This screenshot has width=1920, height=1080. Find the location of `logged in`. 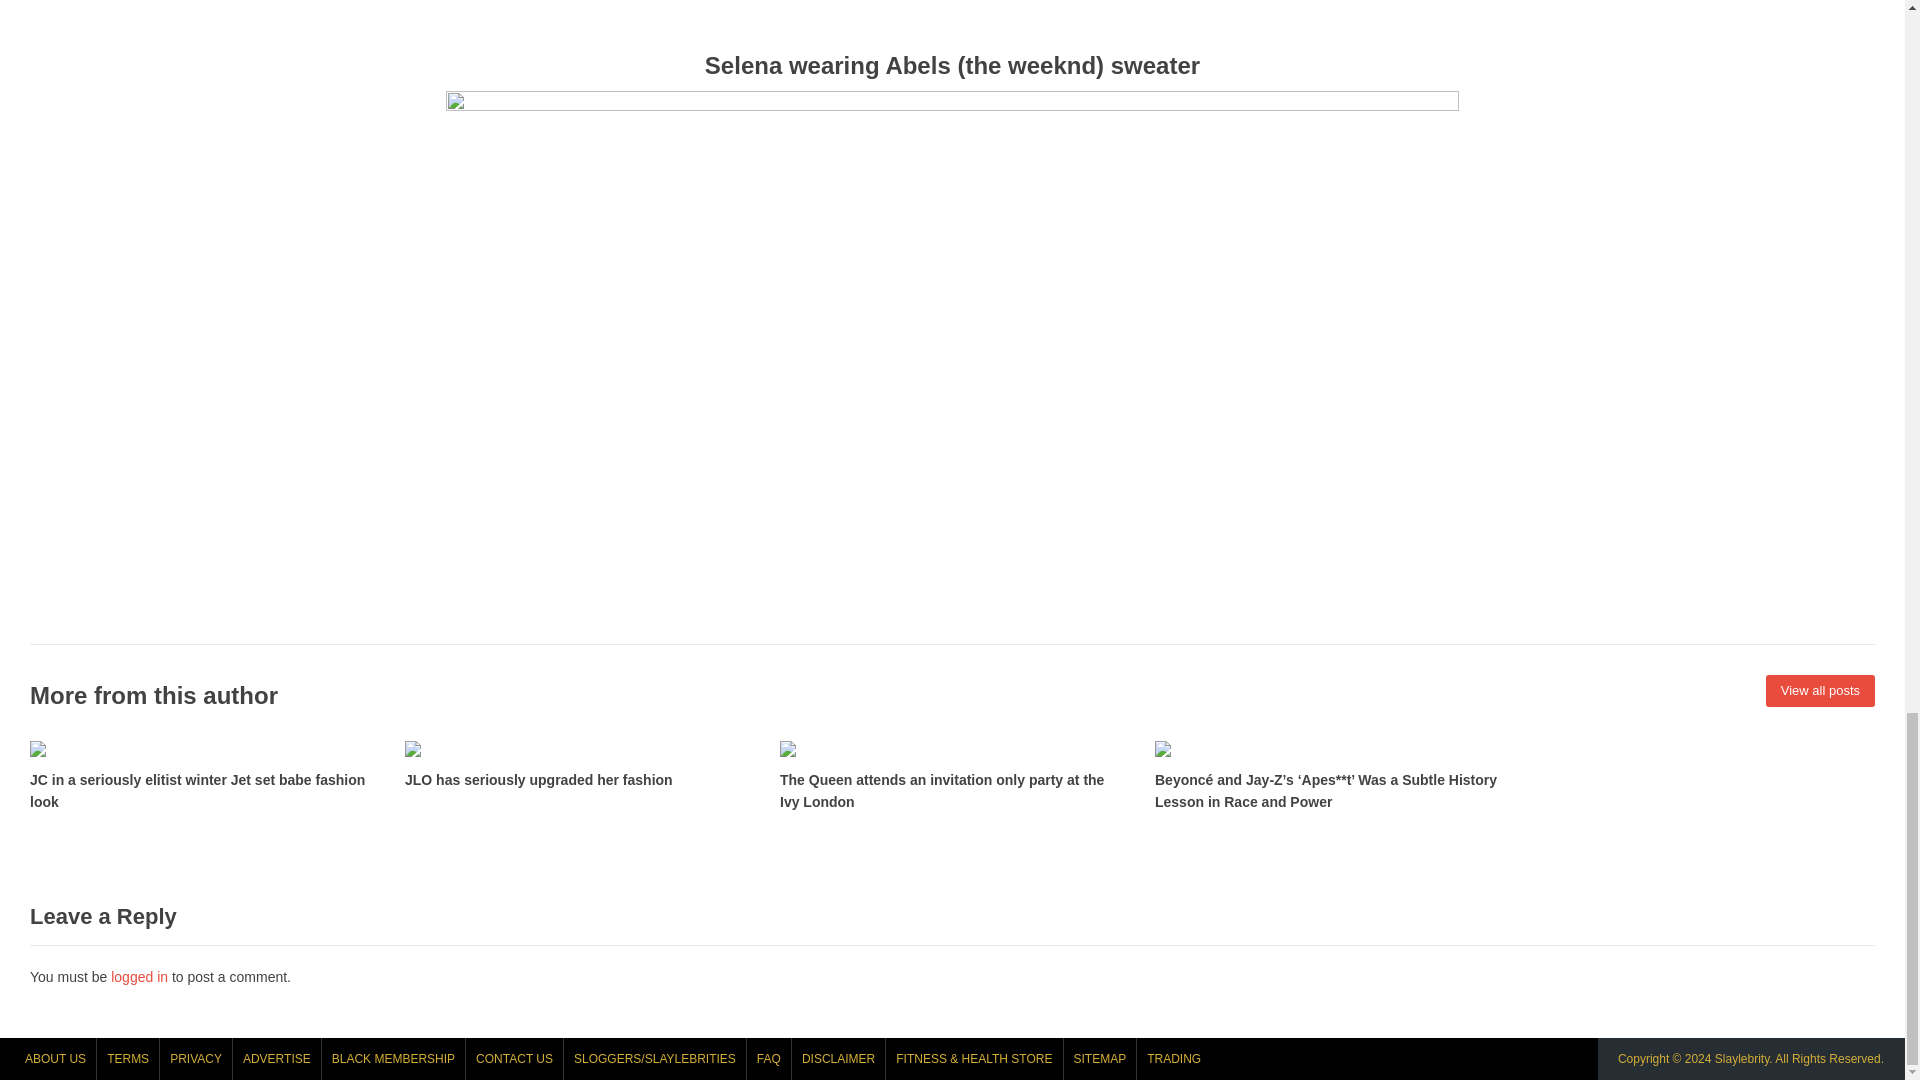

logged in is located at coordinates (140, 976).